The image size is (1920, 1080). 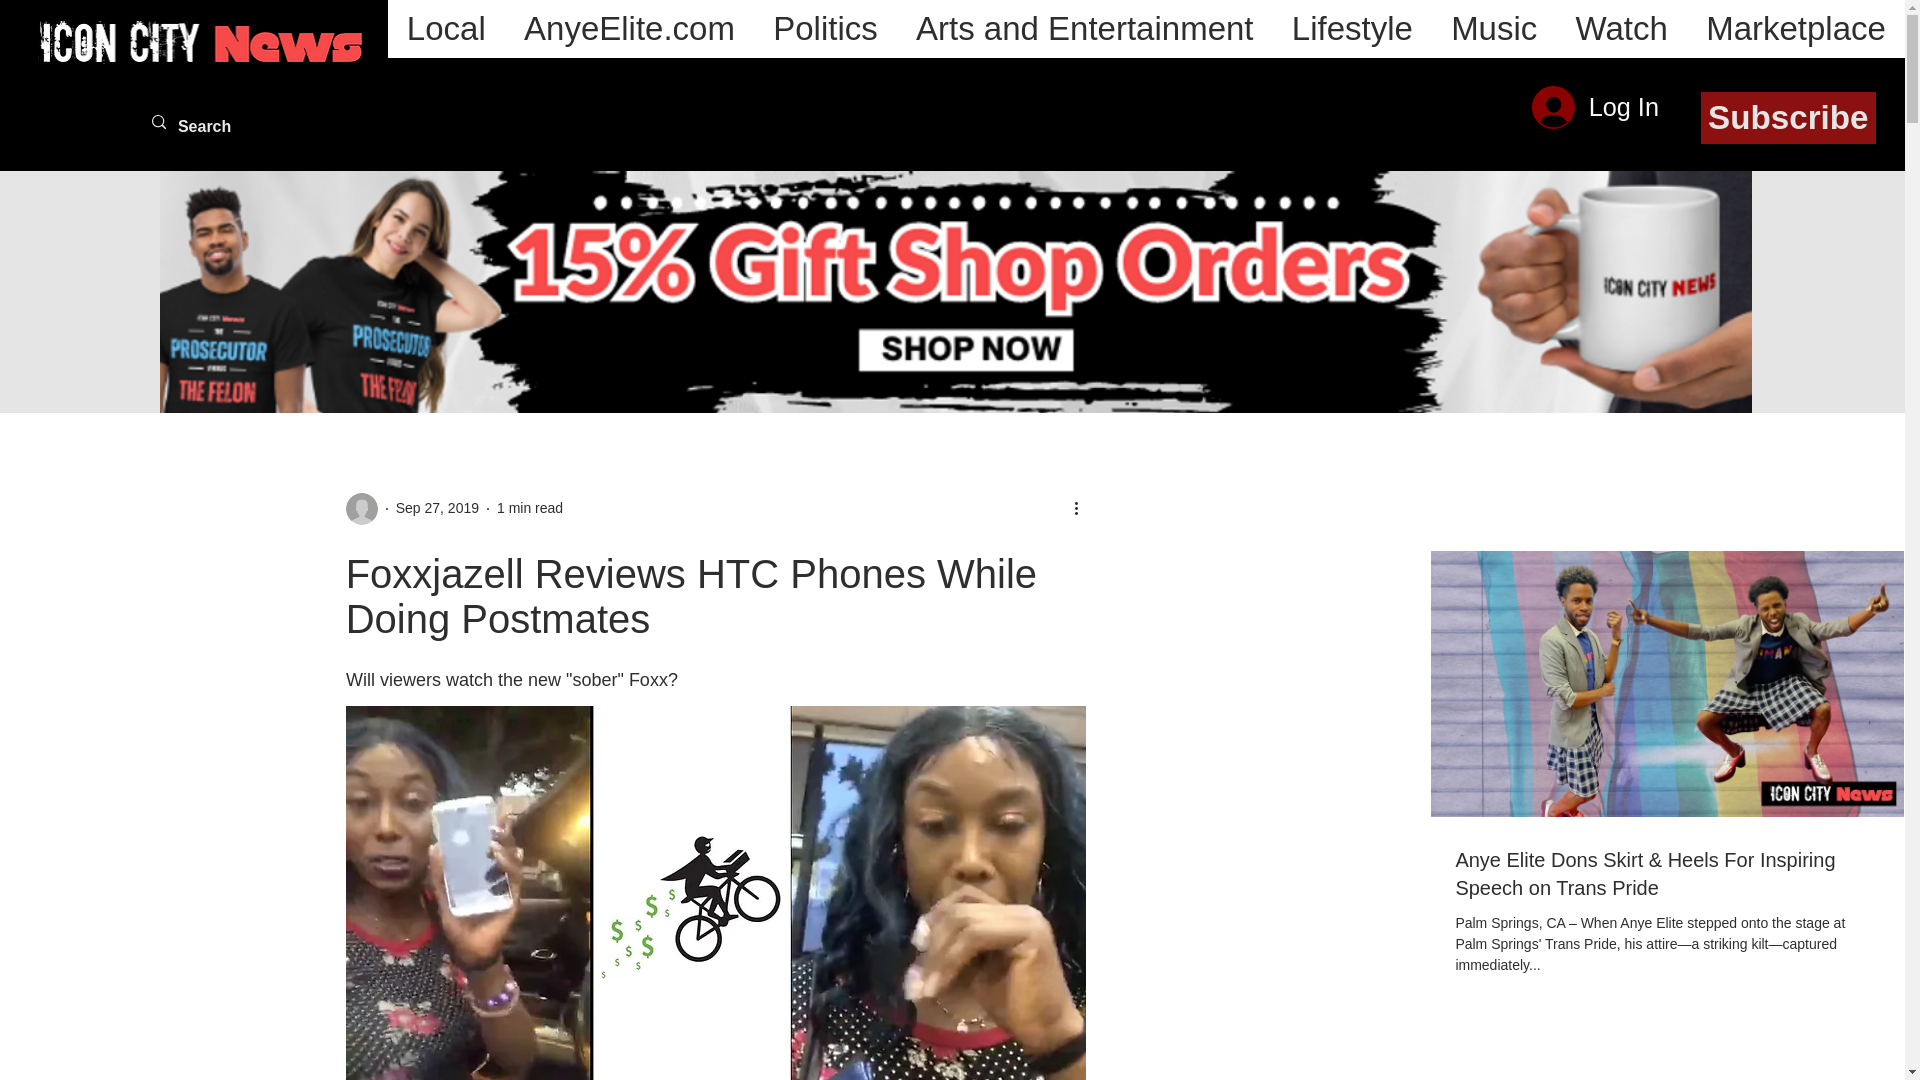 I want to click on Watch, so click(x=1621, y=29).